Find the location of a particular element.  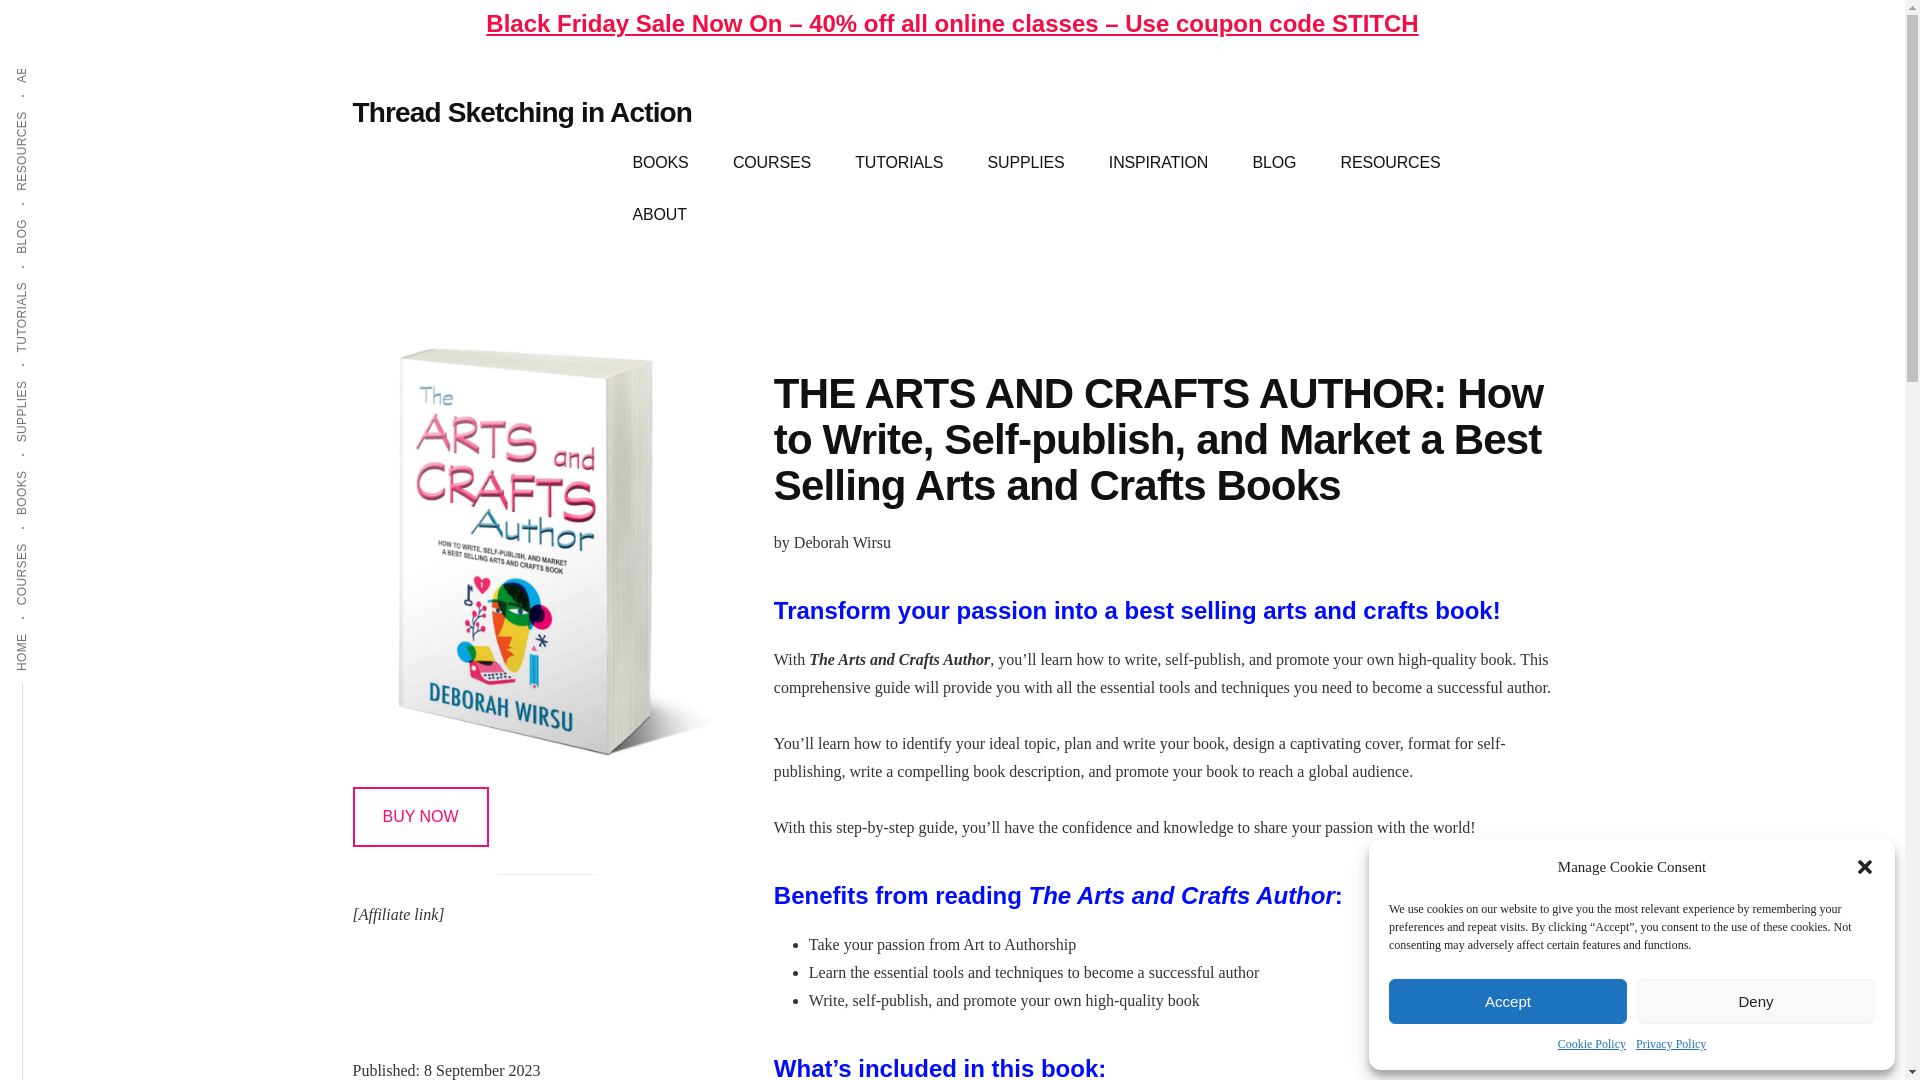

SUPPLIES is located at coordinates (54, 379).